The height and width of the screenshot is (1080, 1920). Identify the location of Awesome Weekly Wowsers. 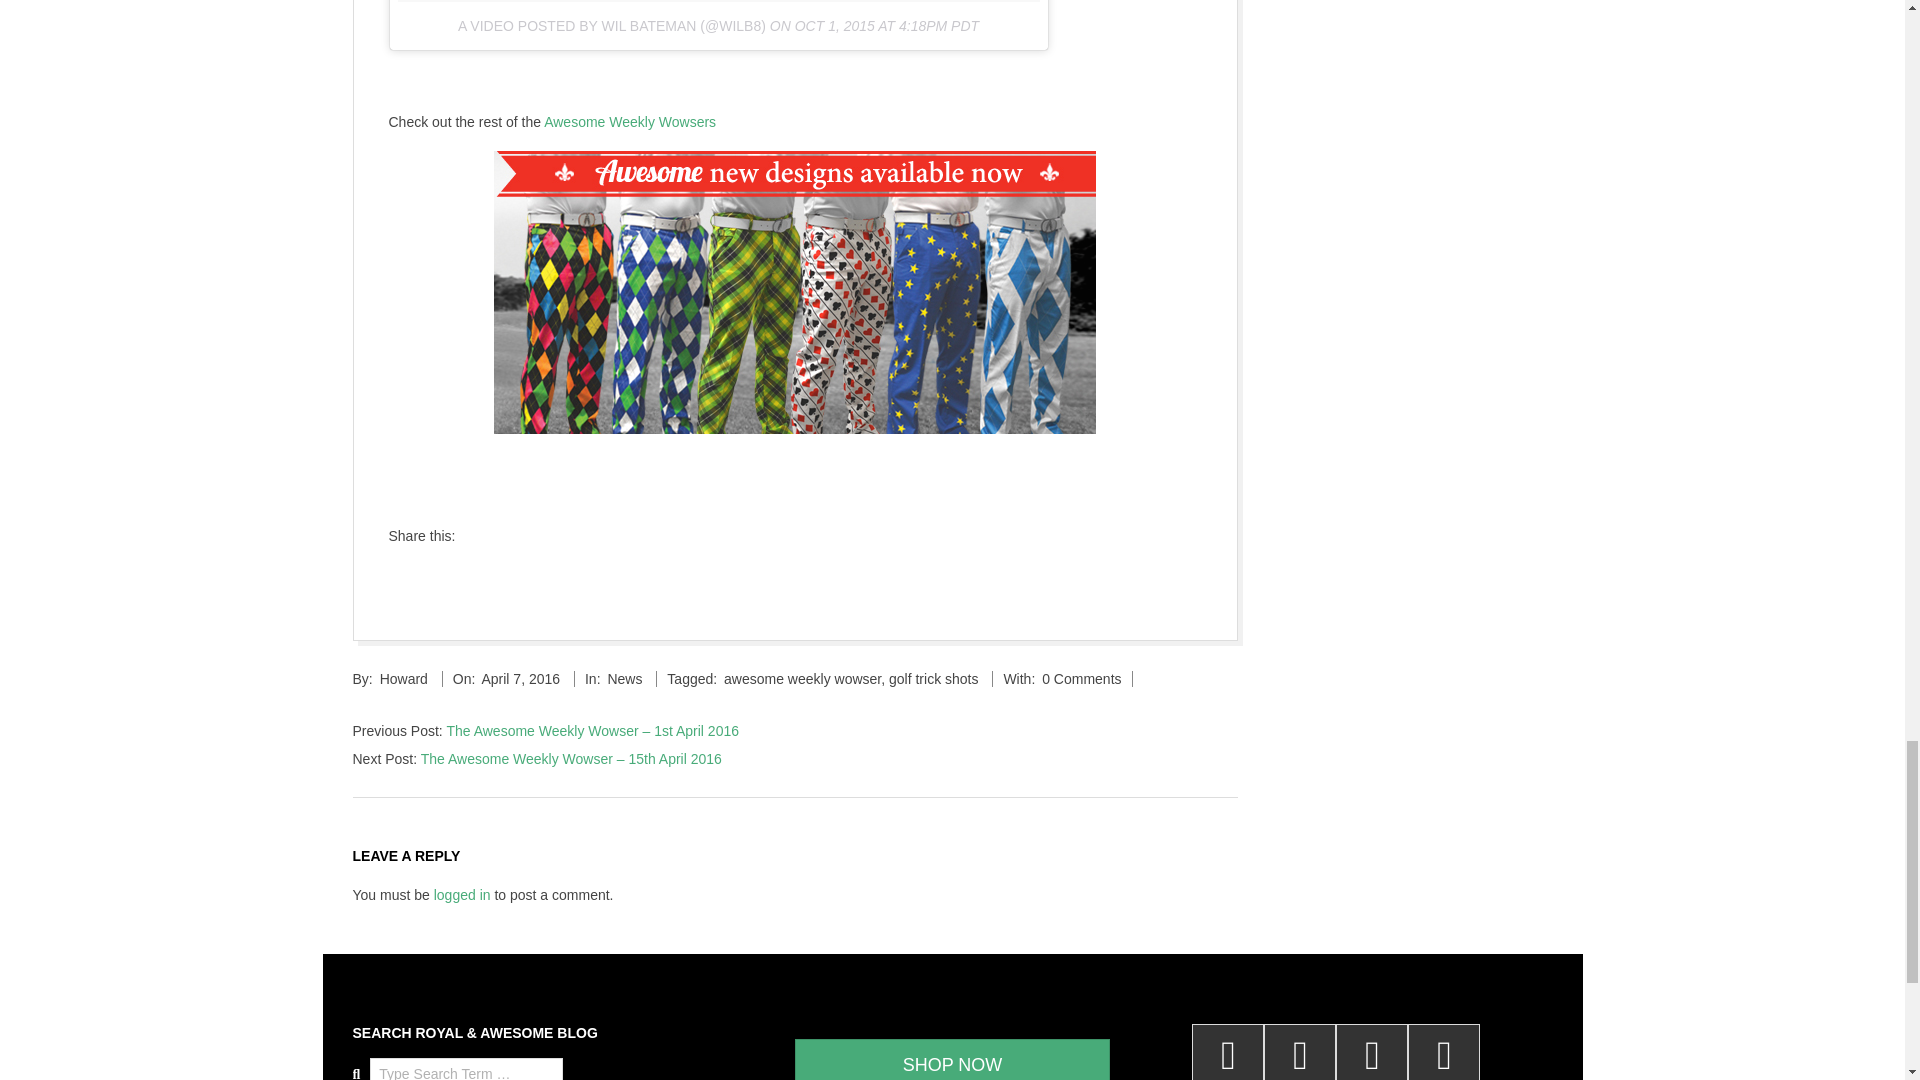
(630, 122).